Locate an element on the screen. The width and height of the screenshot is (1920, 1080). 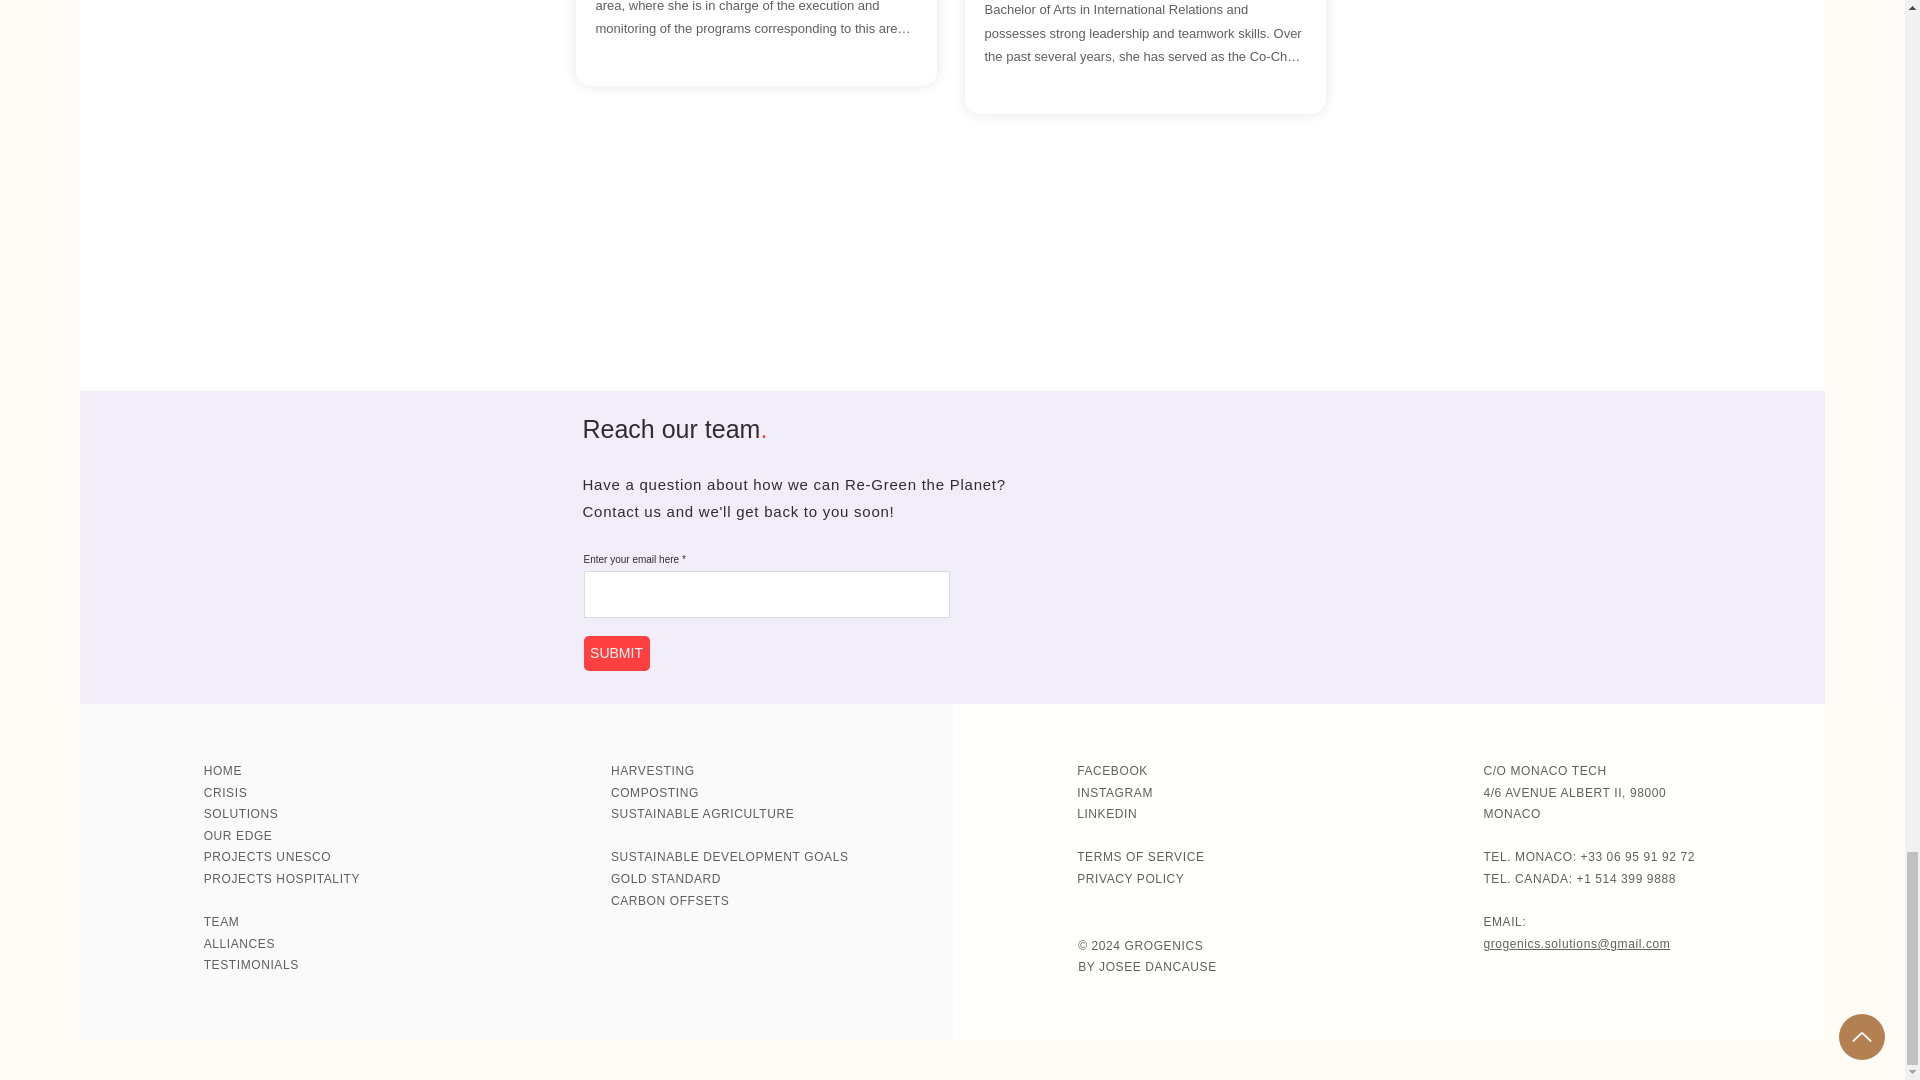
TEAM is located at coordinates (222, 921).